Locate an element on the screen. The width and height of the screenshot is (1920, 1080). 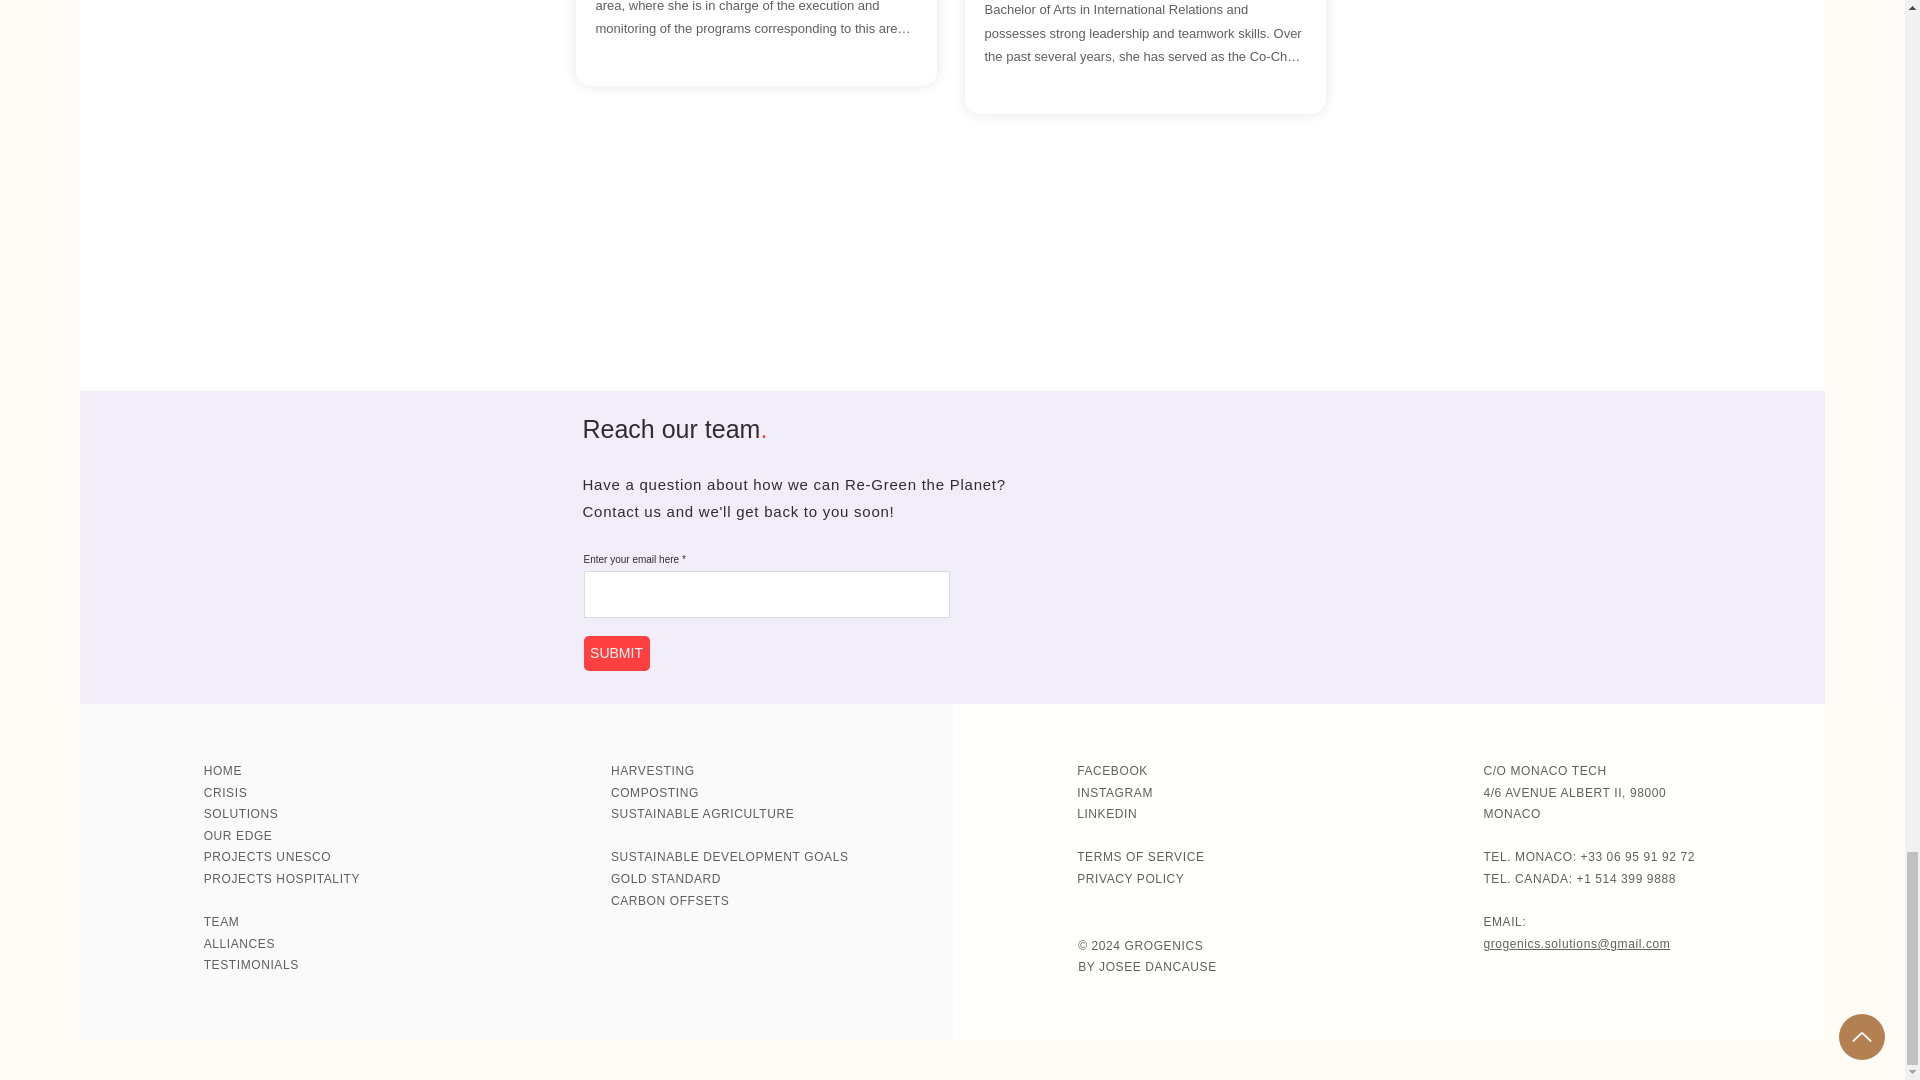
TEAM is located at coordinates (222, 921).